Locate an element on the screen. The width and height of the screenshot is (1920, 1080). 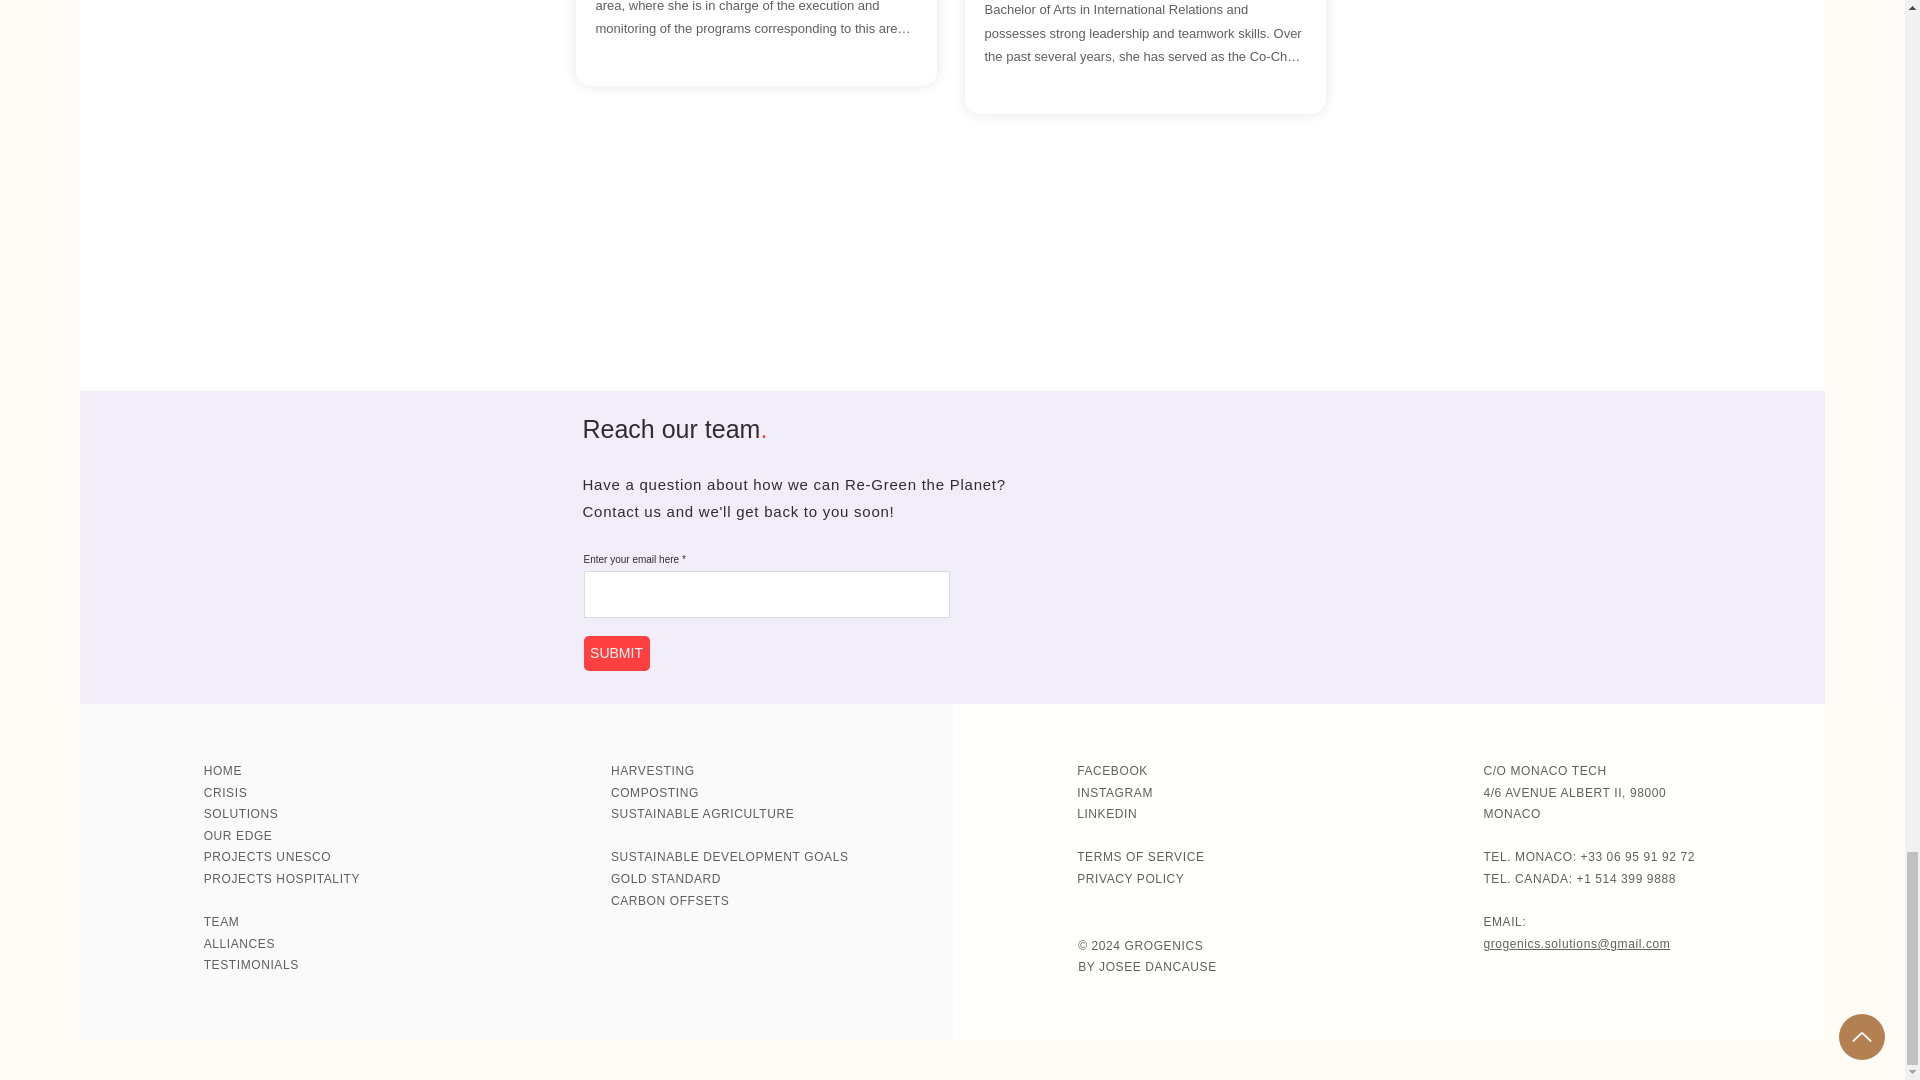
TEAM is located at coordinates (222, 921).